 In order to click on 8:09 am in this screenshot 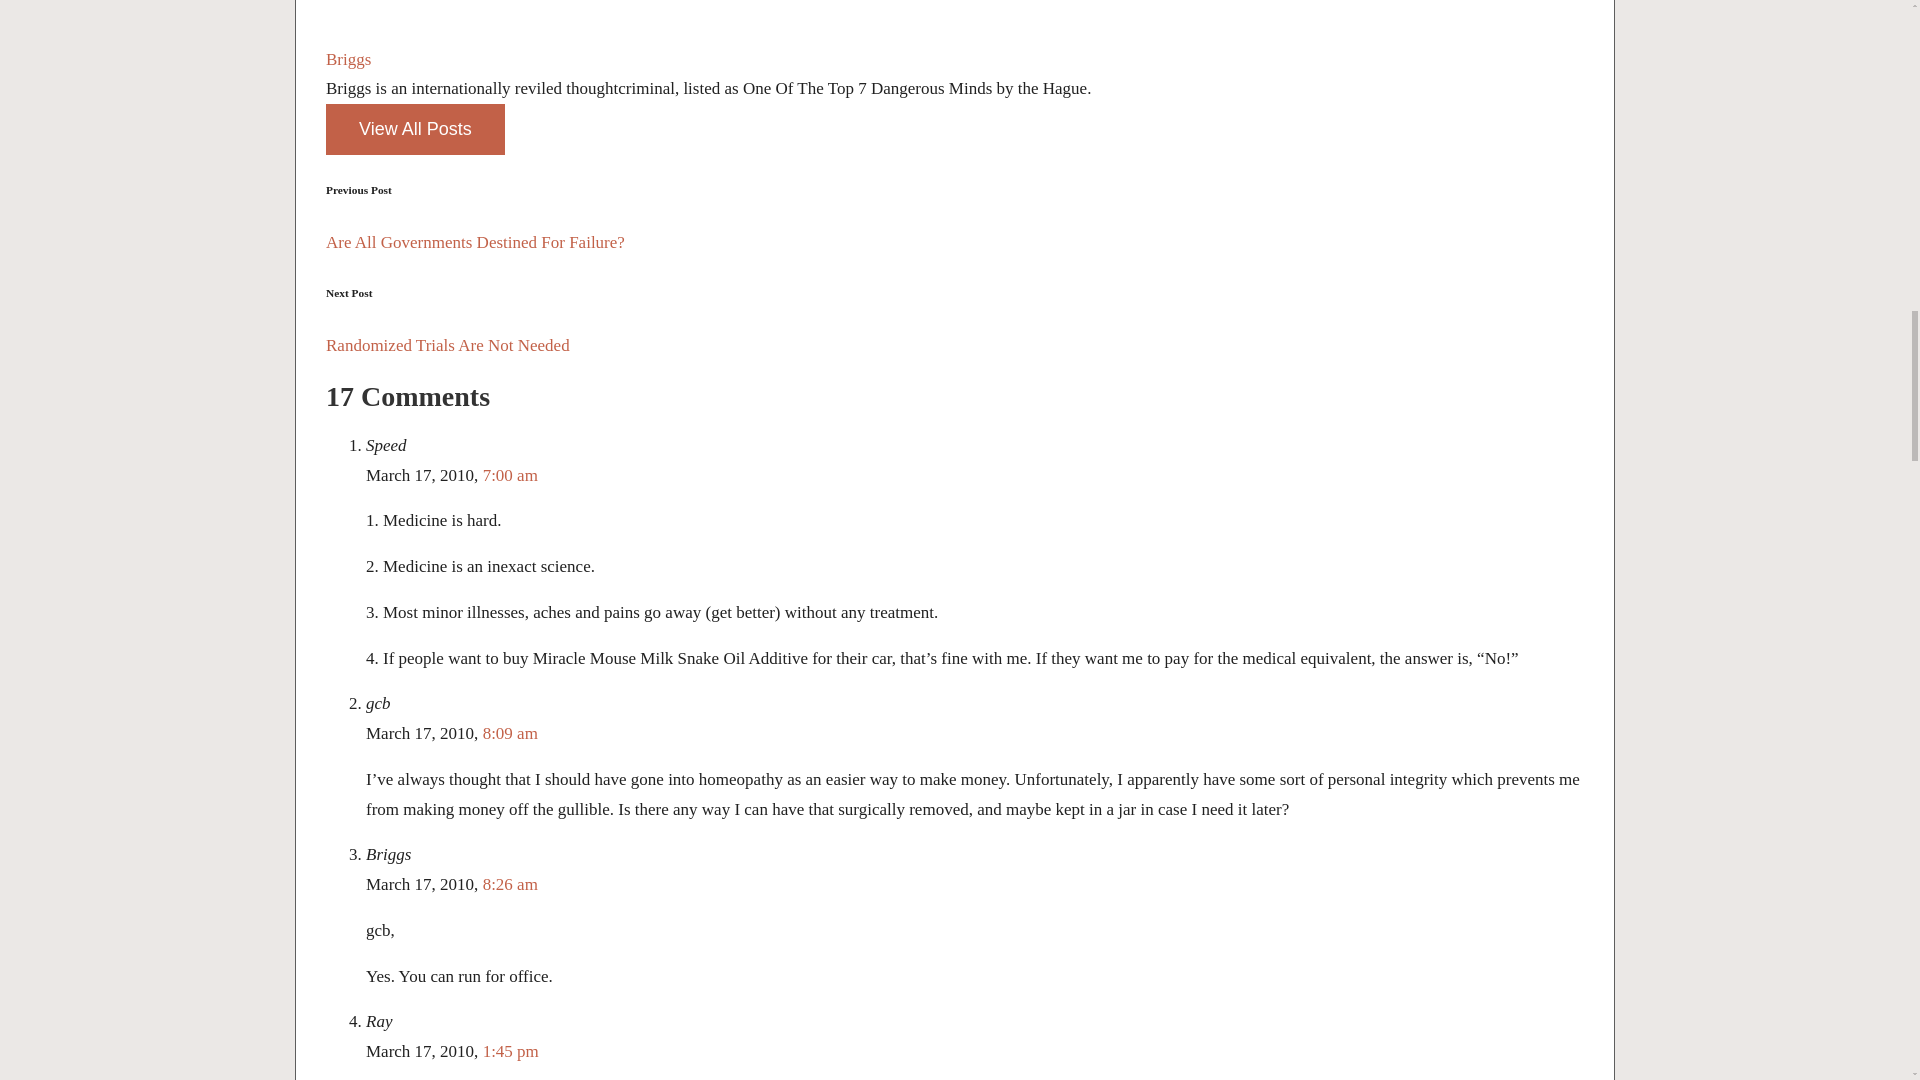, I will do `click(510, 733)`.